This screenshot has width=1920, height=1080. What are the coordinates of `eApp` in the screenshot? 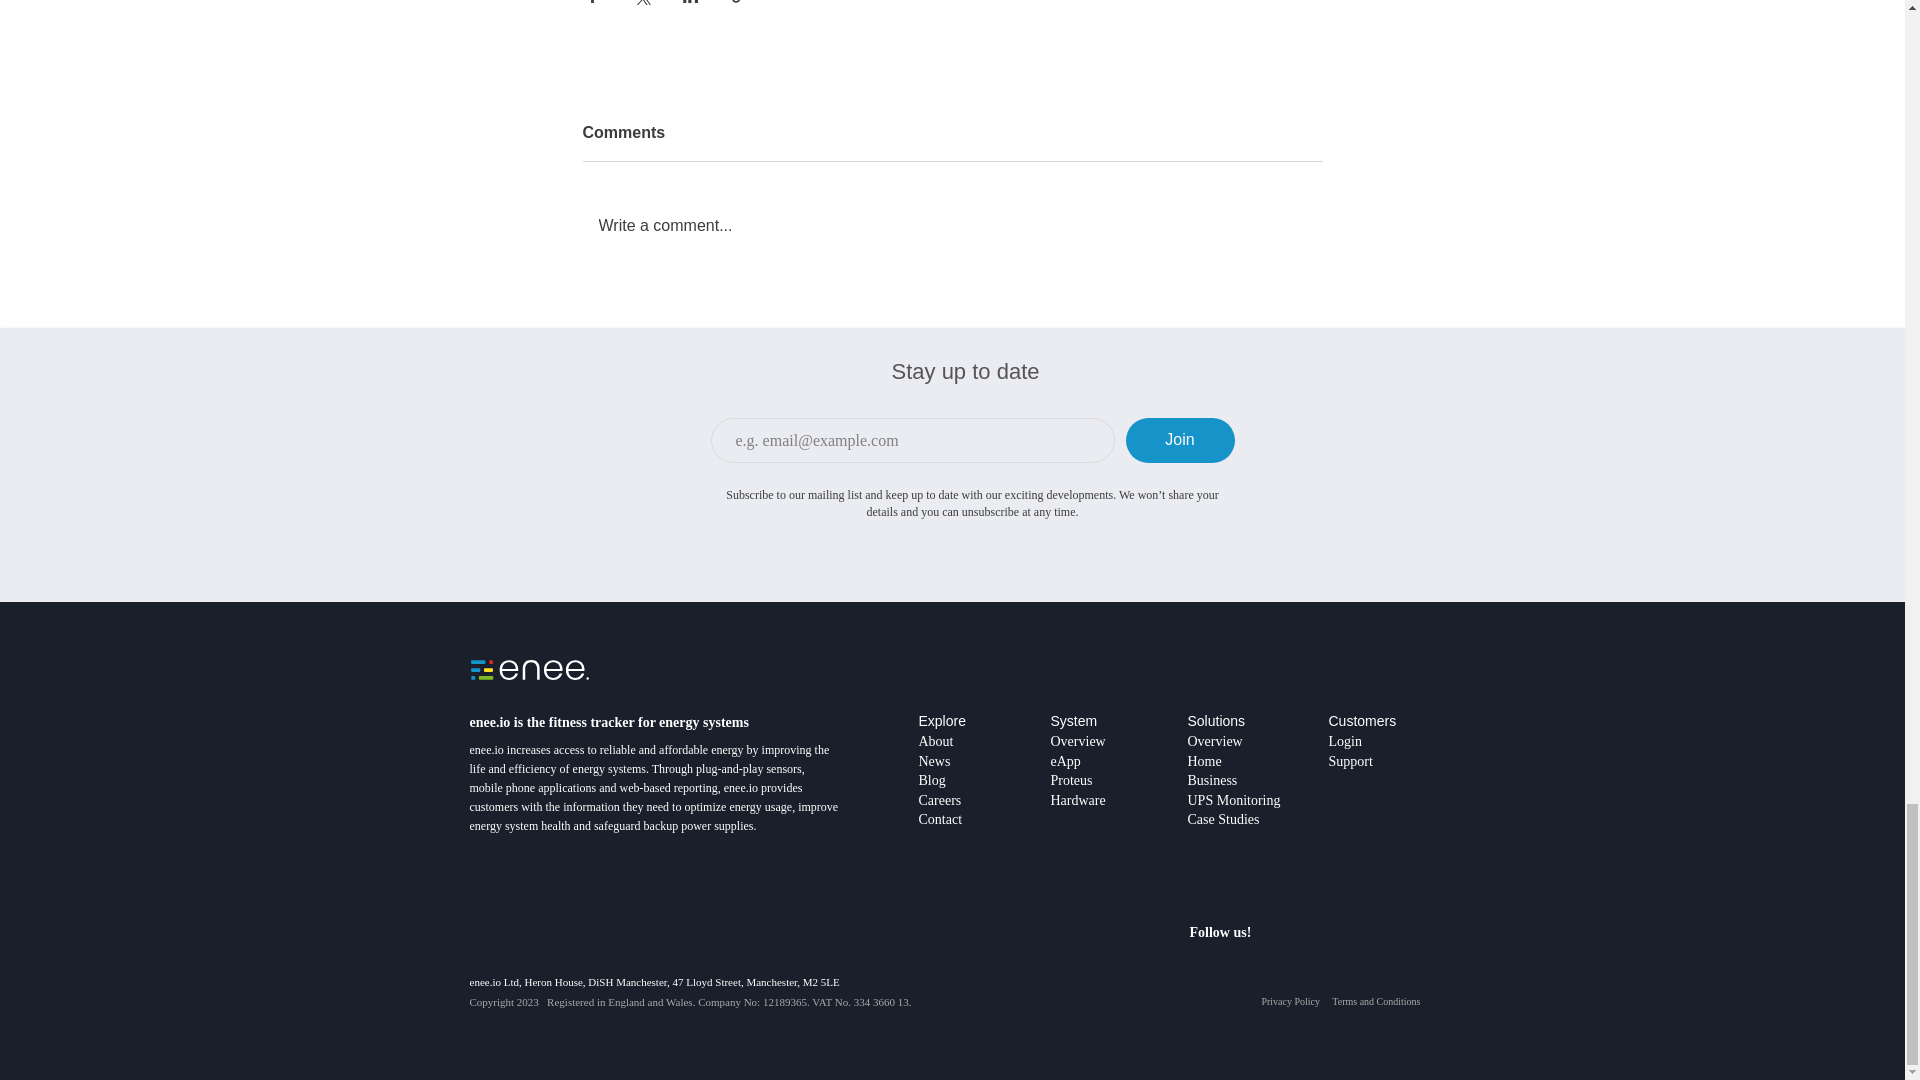 It's located at (1064, 760).